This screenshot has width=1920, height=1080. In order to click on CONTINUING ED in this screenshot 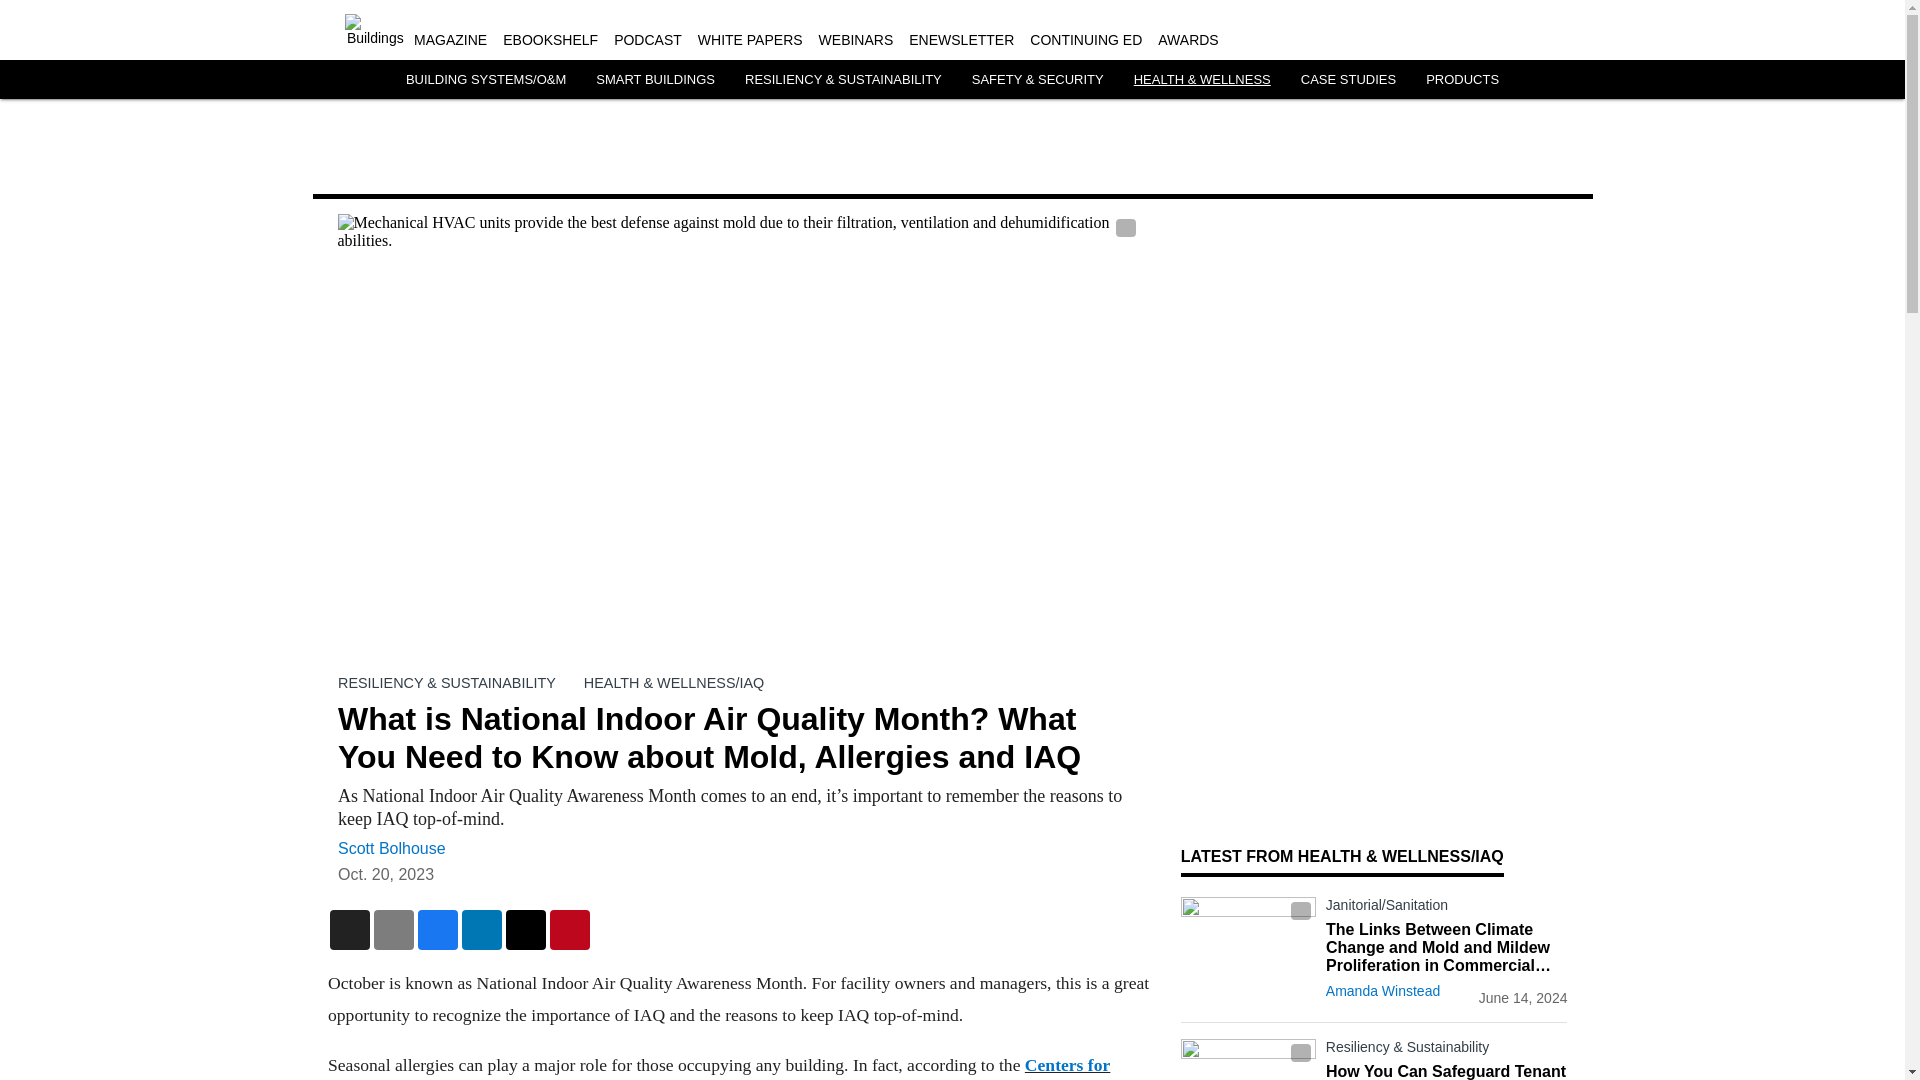, I will do `click(1086, 40)`.